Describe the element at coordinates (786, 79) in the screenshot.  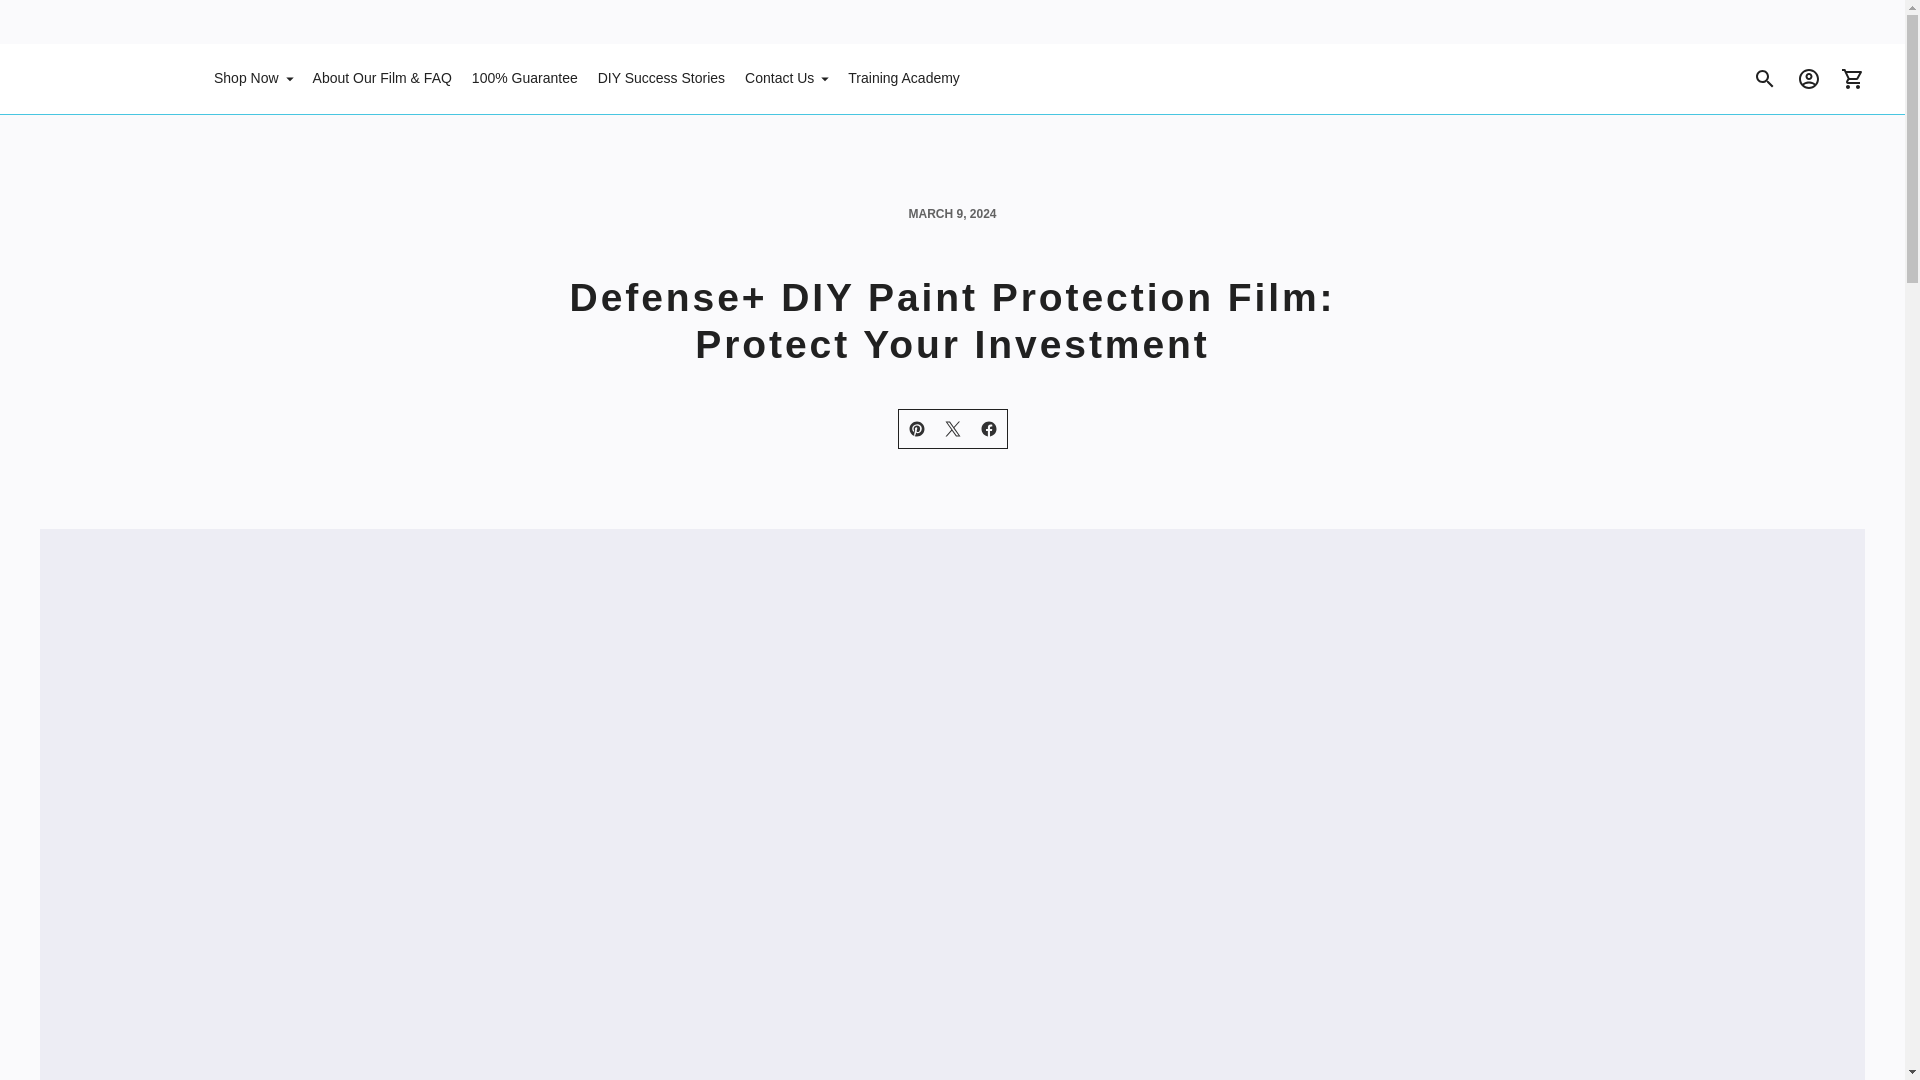
I see `Contact Us` at that location.